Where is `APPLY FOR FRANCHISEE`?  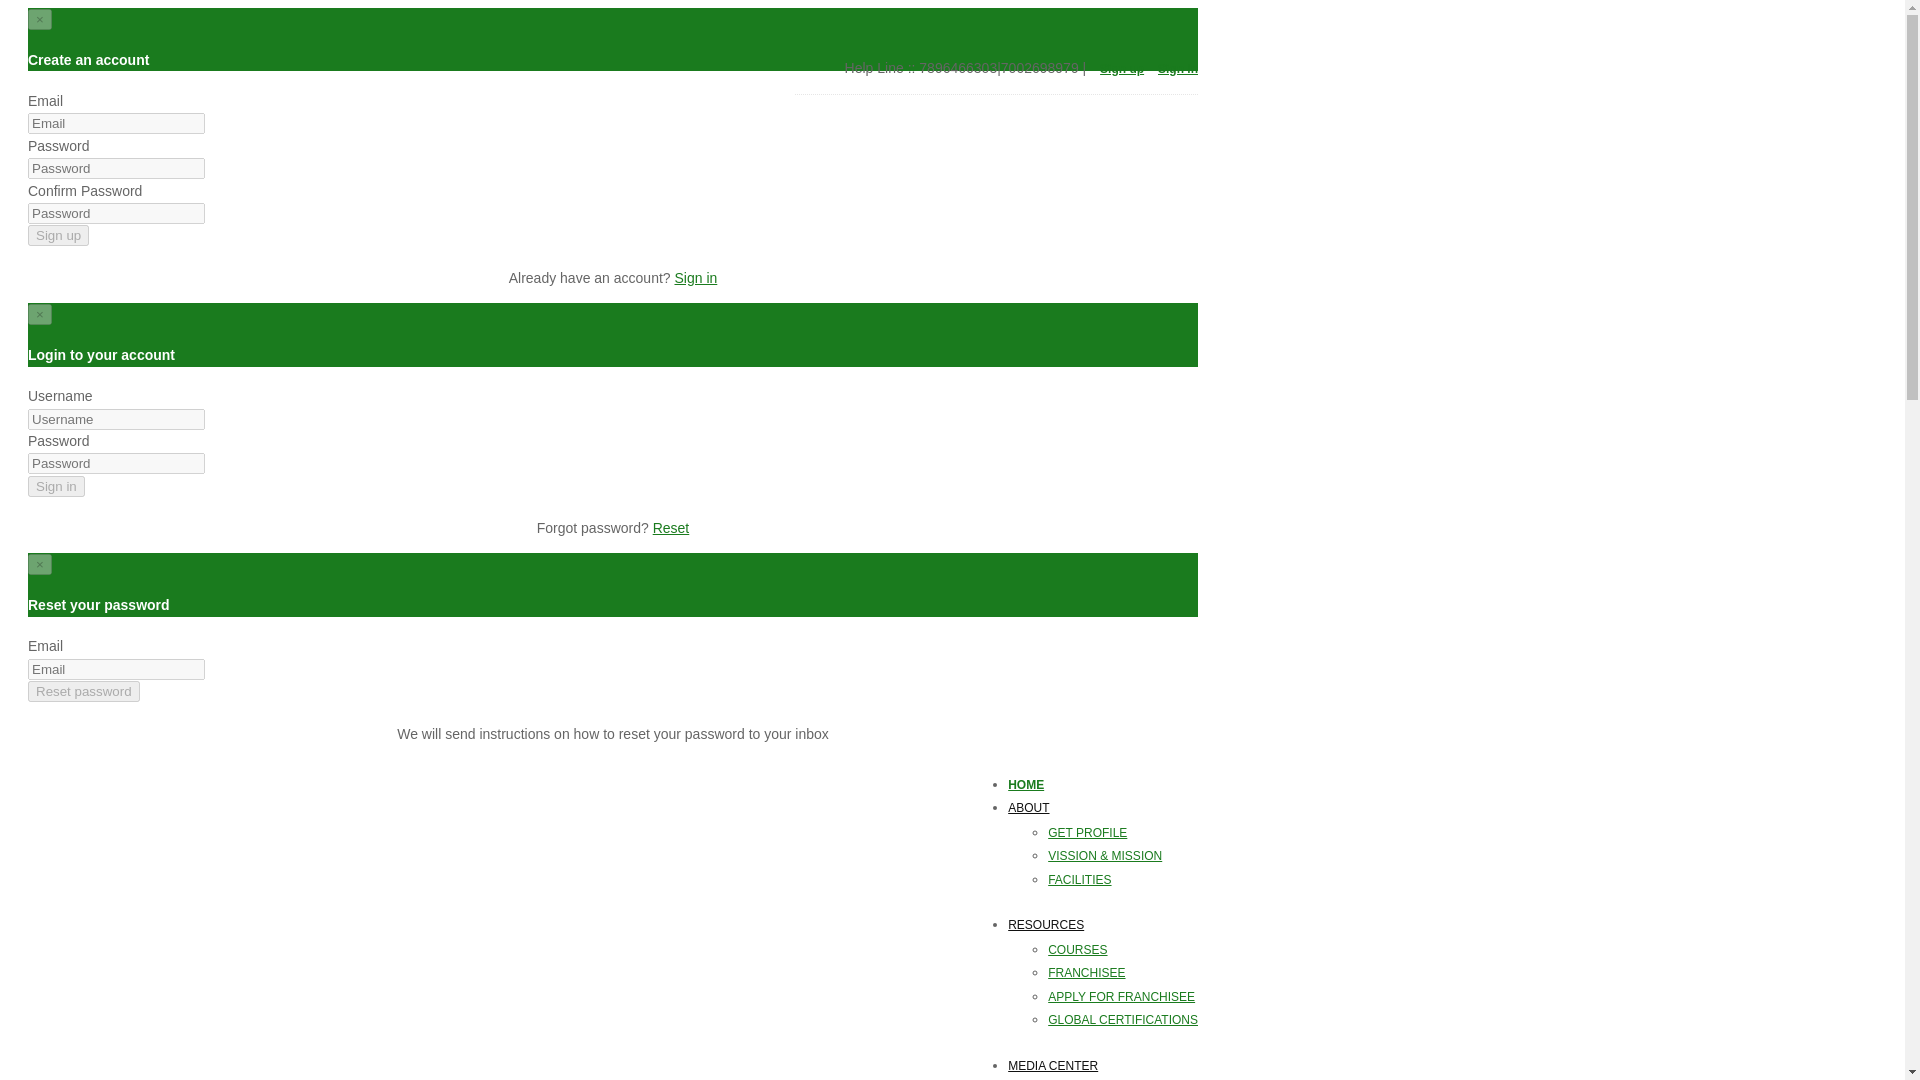 APPLY FOR FRANCHISEE is located at coordinates (1123, 996).